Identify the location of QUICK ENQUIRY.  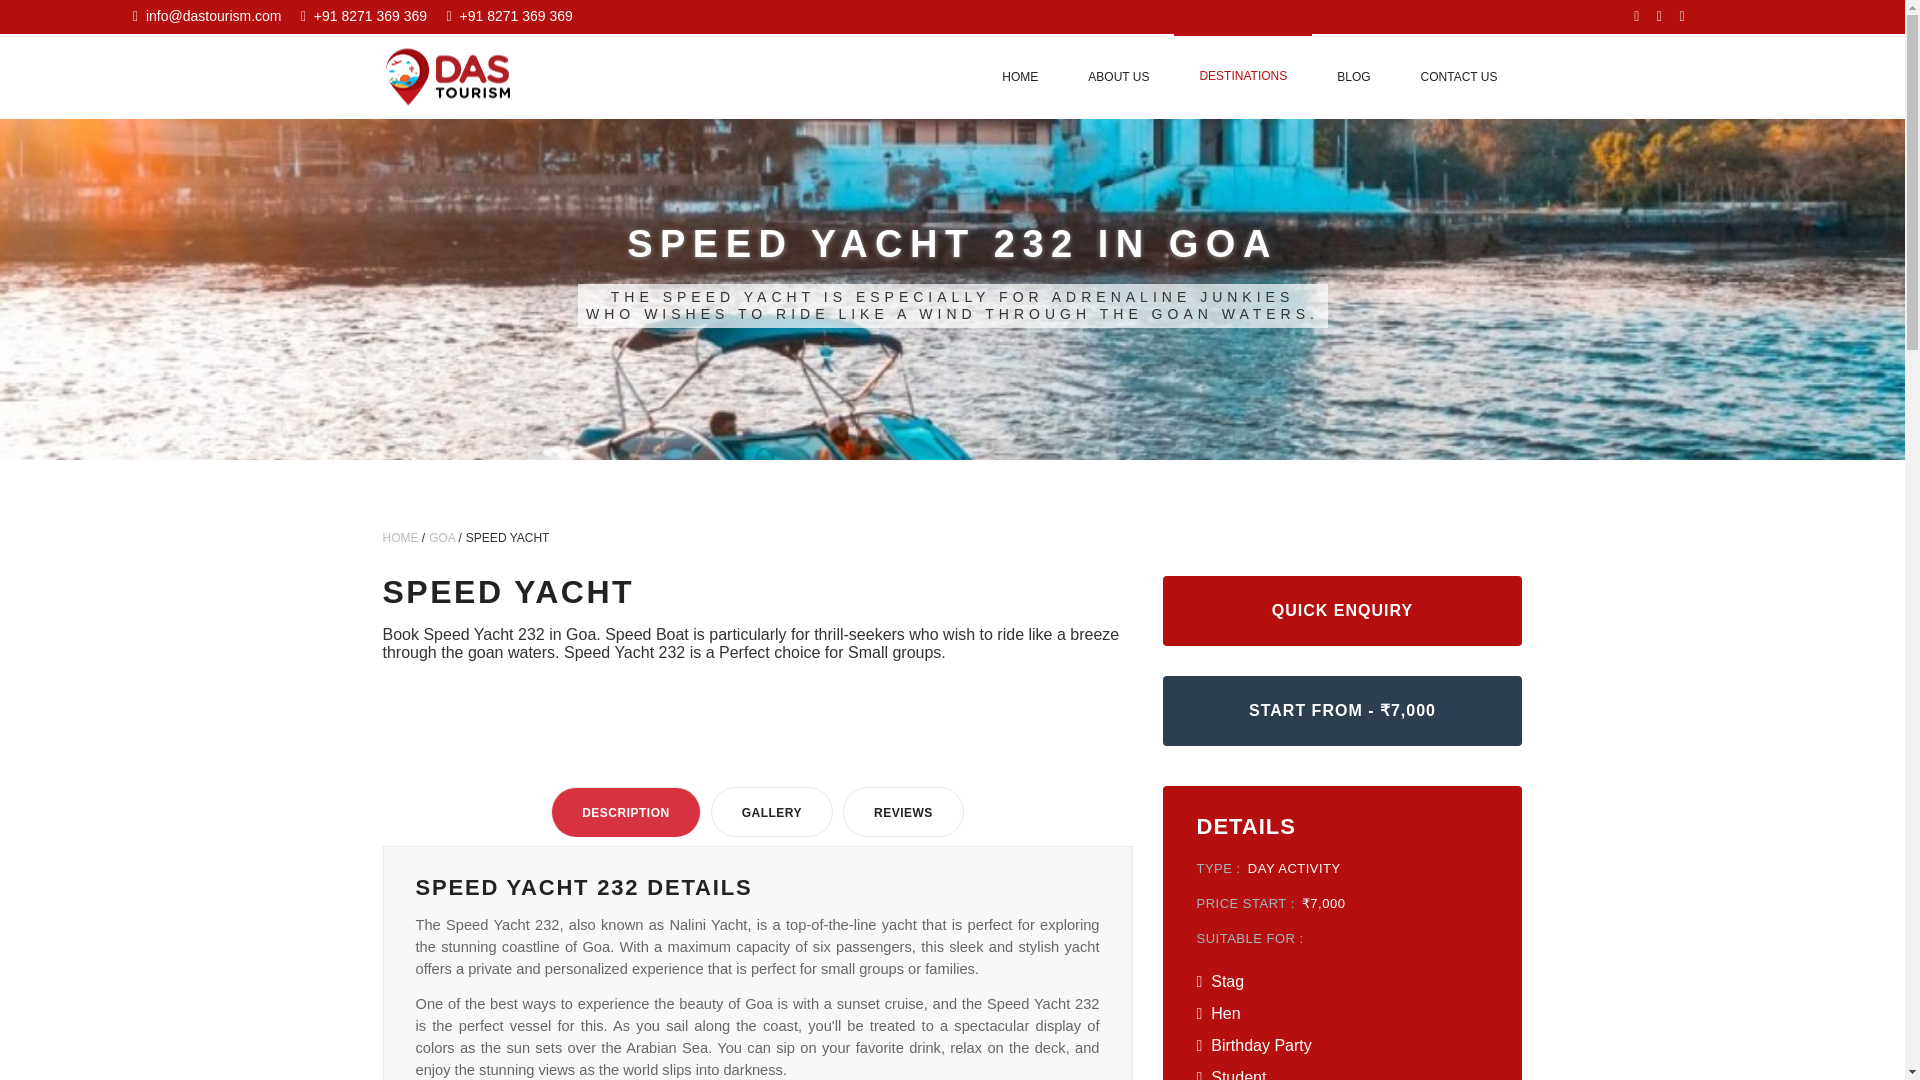
(1342, 611).